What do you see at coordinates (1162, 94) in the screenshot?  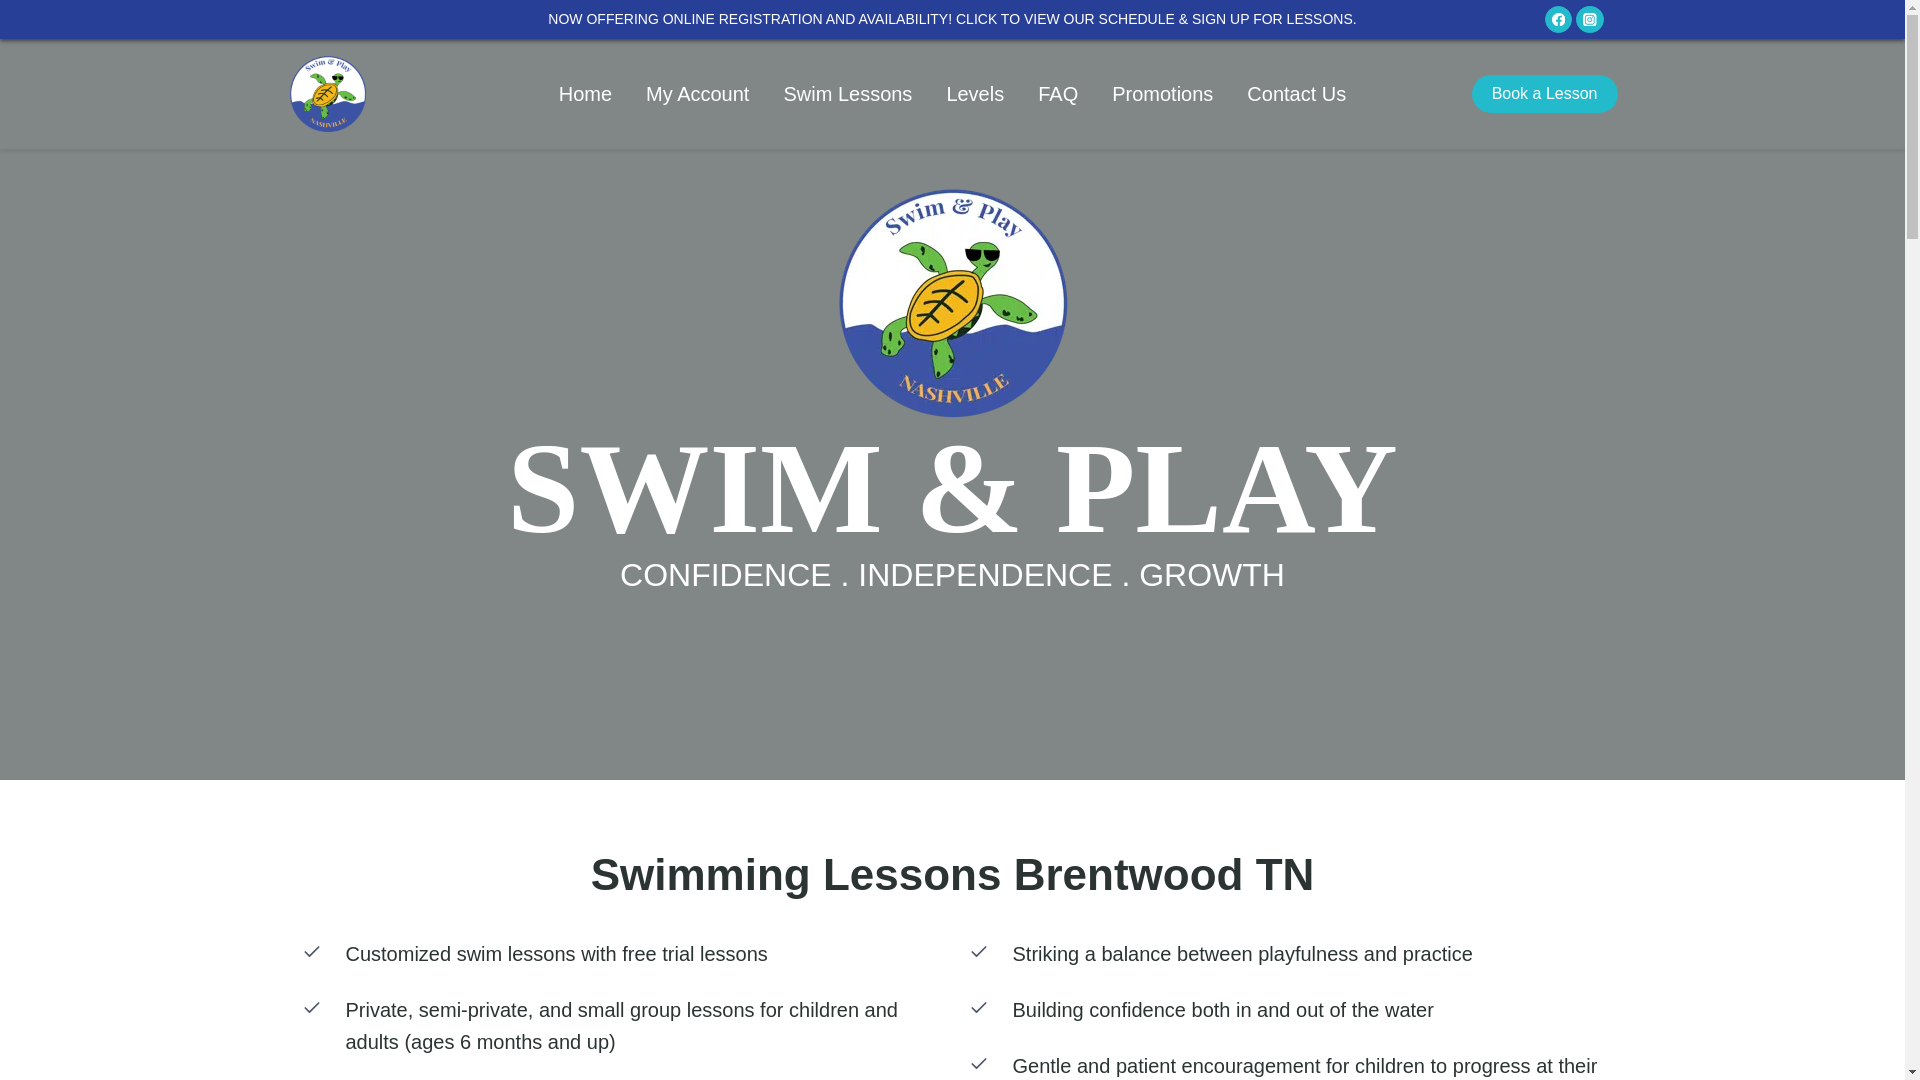 I see `Promotions` at bounding box center [1162, 94].